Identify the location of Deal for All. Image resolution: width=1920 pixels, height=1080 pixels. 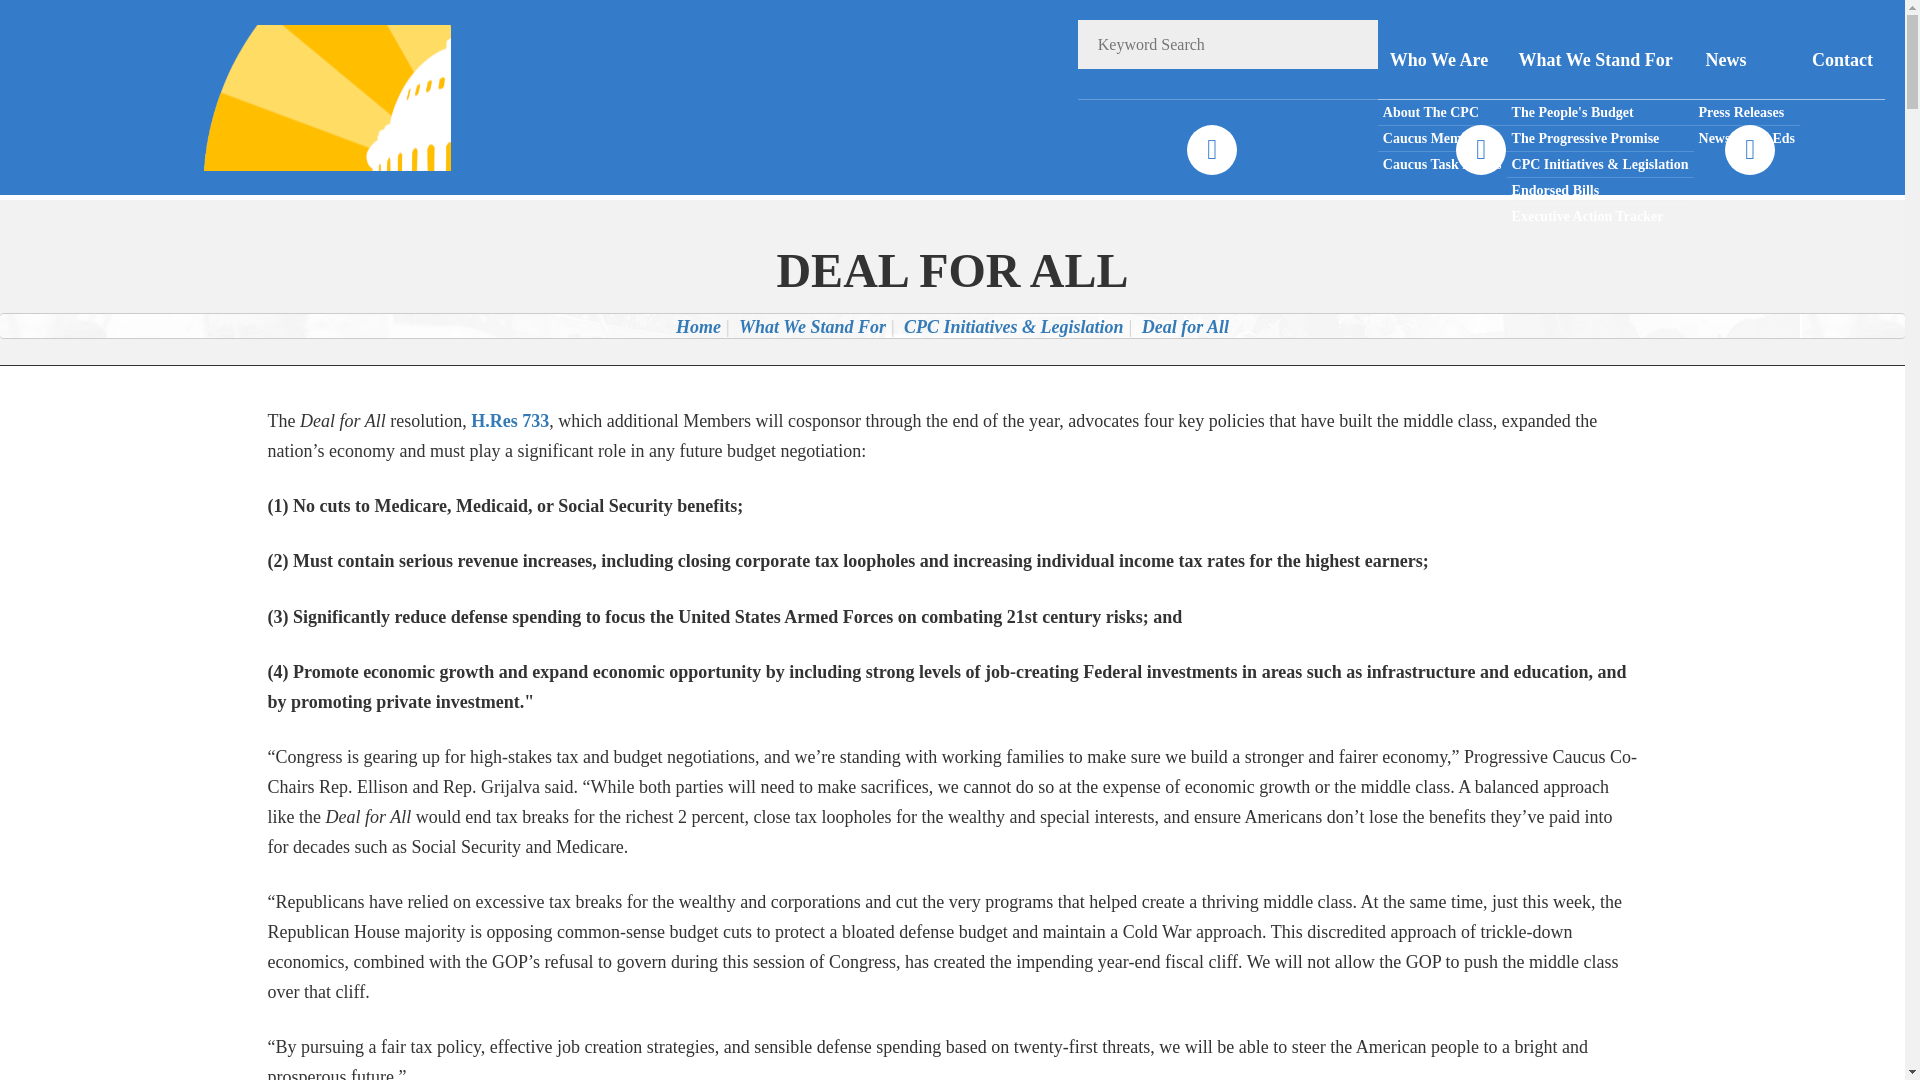
(1185, 326).